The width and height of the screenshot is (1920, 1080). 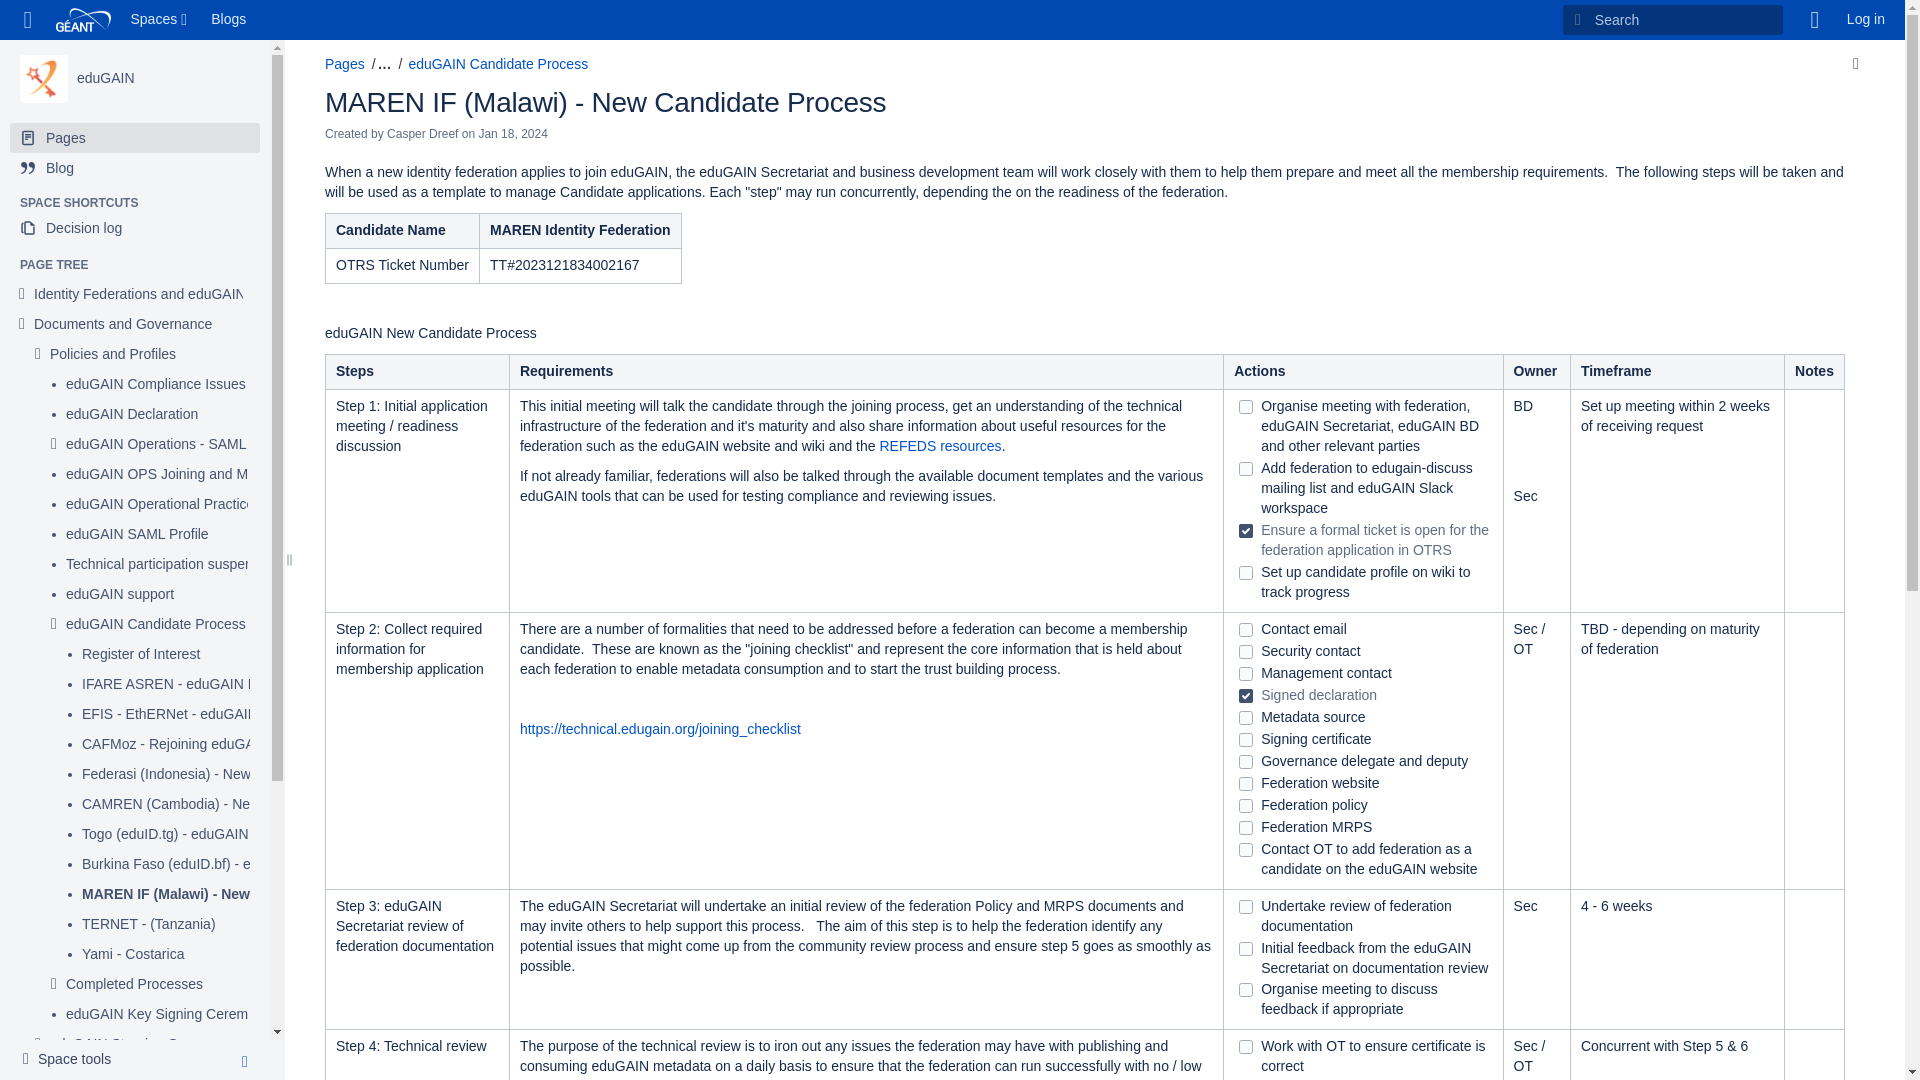 I want to click on Log in, so click(x=1866, y=20).